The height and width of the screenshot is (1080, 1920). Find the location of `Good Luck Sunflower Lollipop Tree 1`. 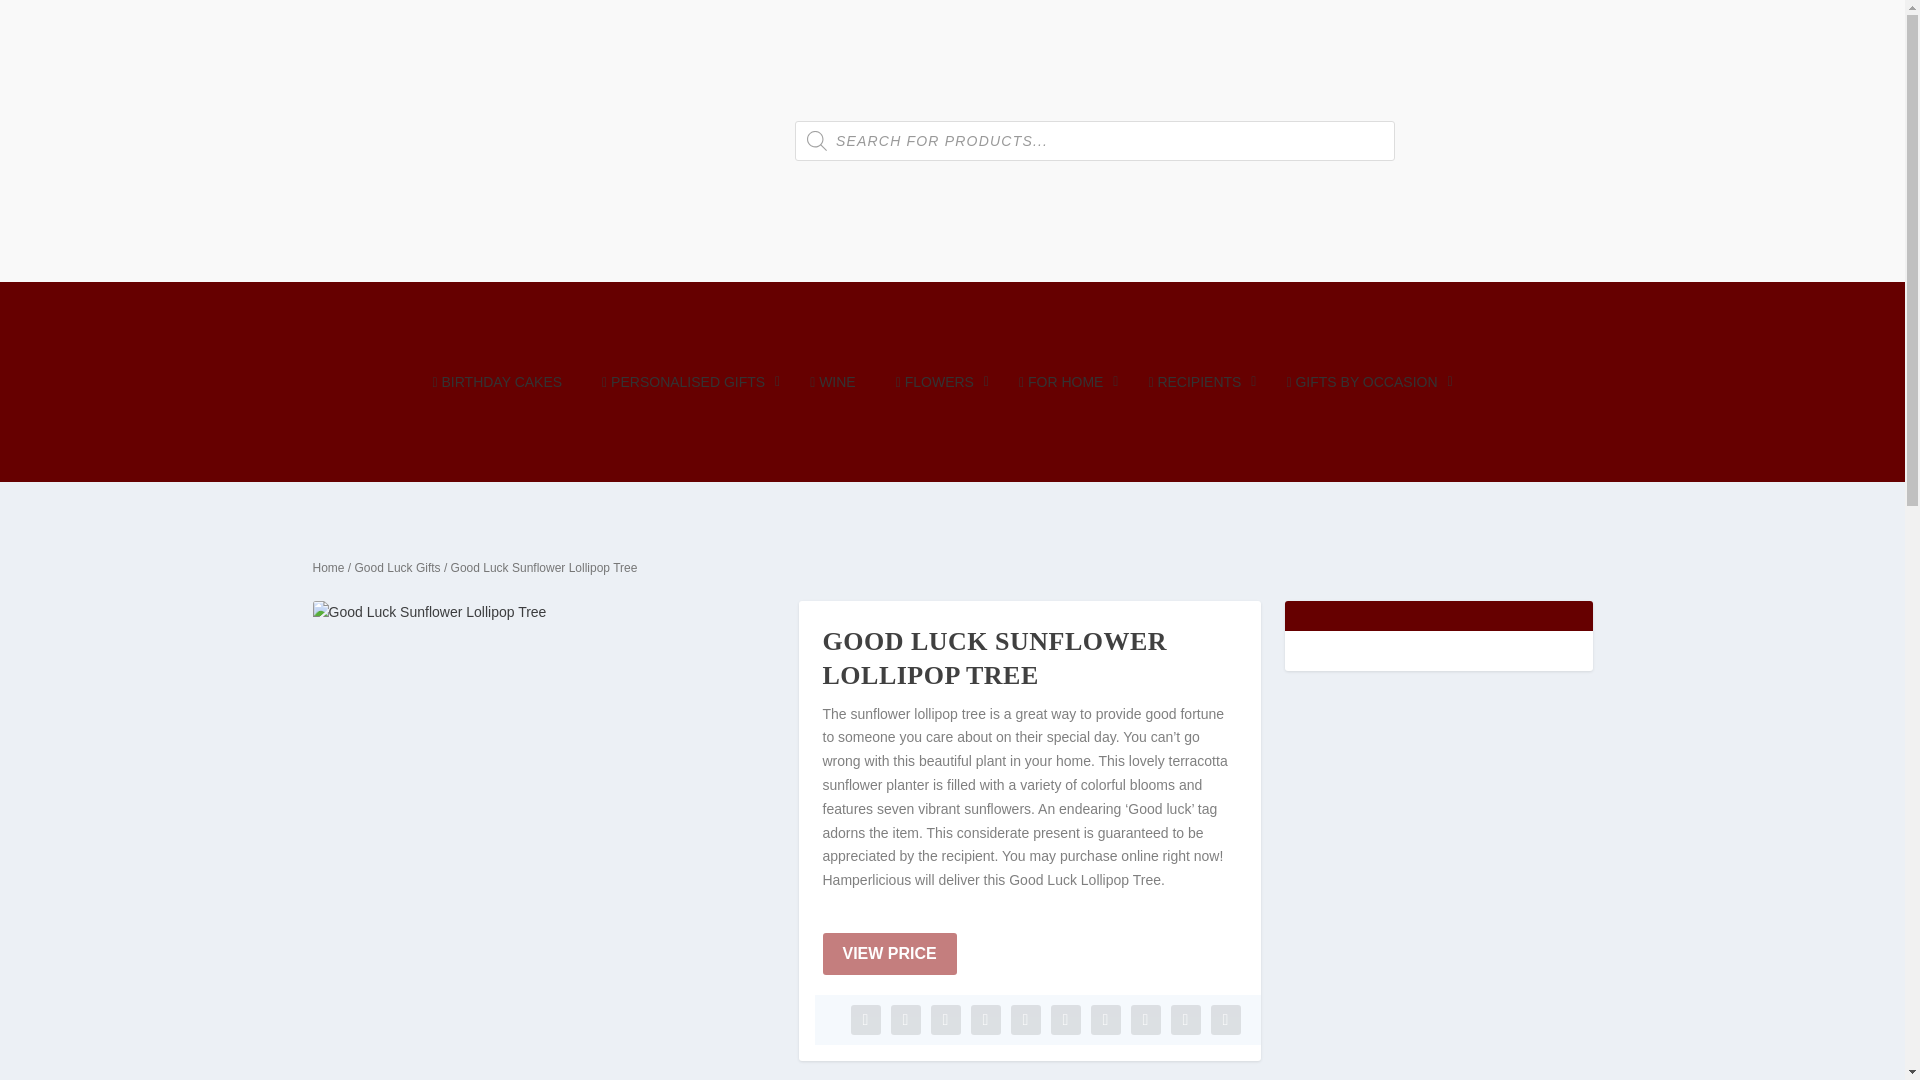

Good Luck Sunflower Lollipop Tree 1 is located at coordinates (542, 831).